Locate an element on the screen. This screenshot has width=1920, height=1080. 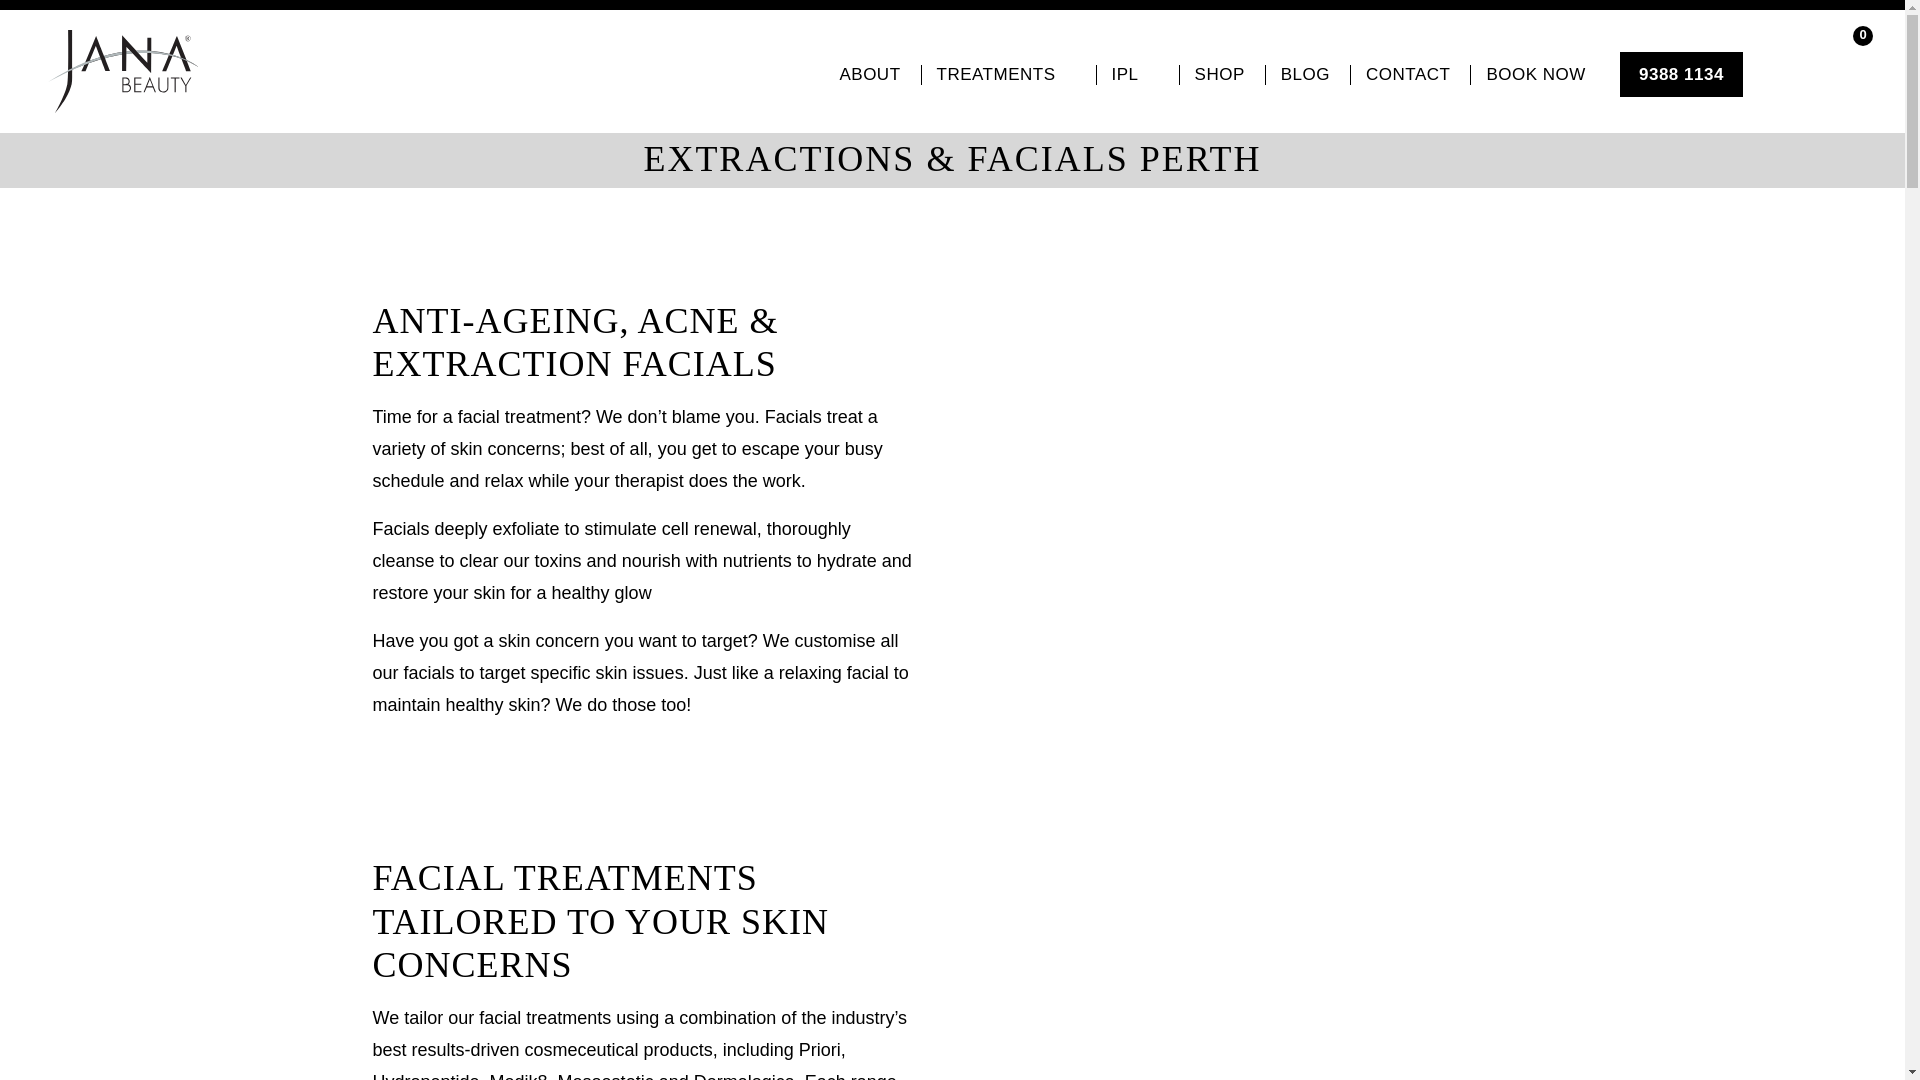
BOOK NOW is located at coordinates (1534, 74).